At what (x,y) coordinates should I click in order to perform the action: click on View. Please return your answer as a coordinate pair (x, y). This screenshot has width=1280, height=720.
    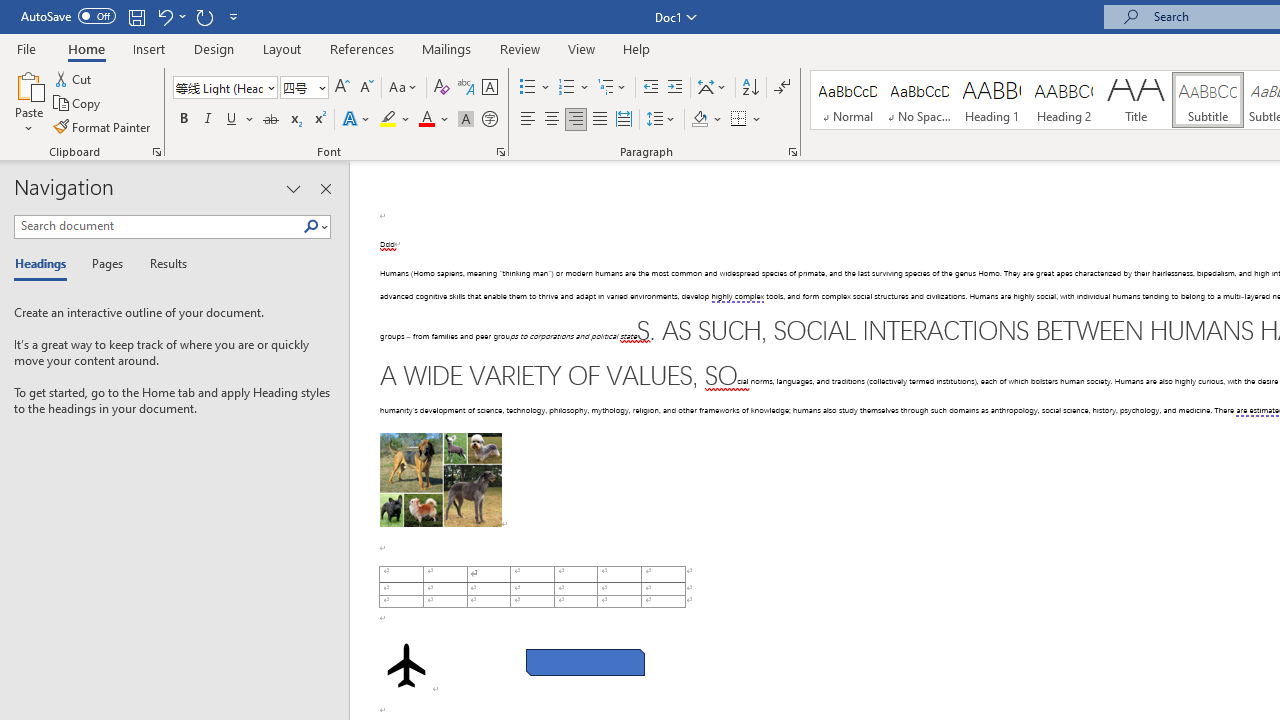
    Looking at the image, I should click on (582, 48).